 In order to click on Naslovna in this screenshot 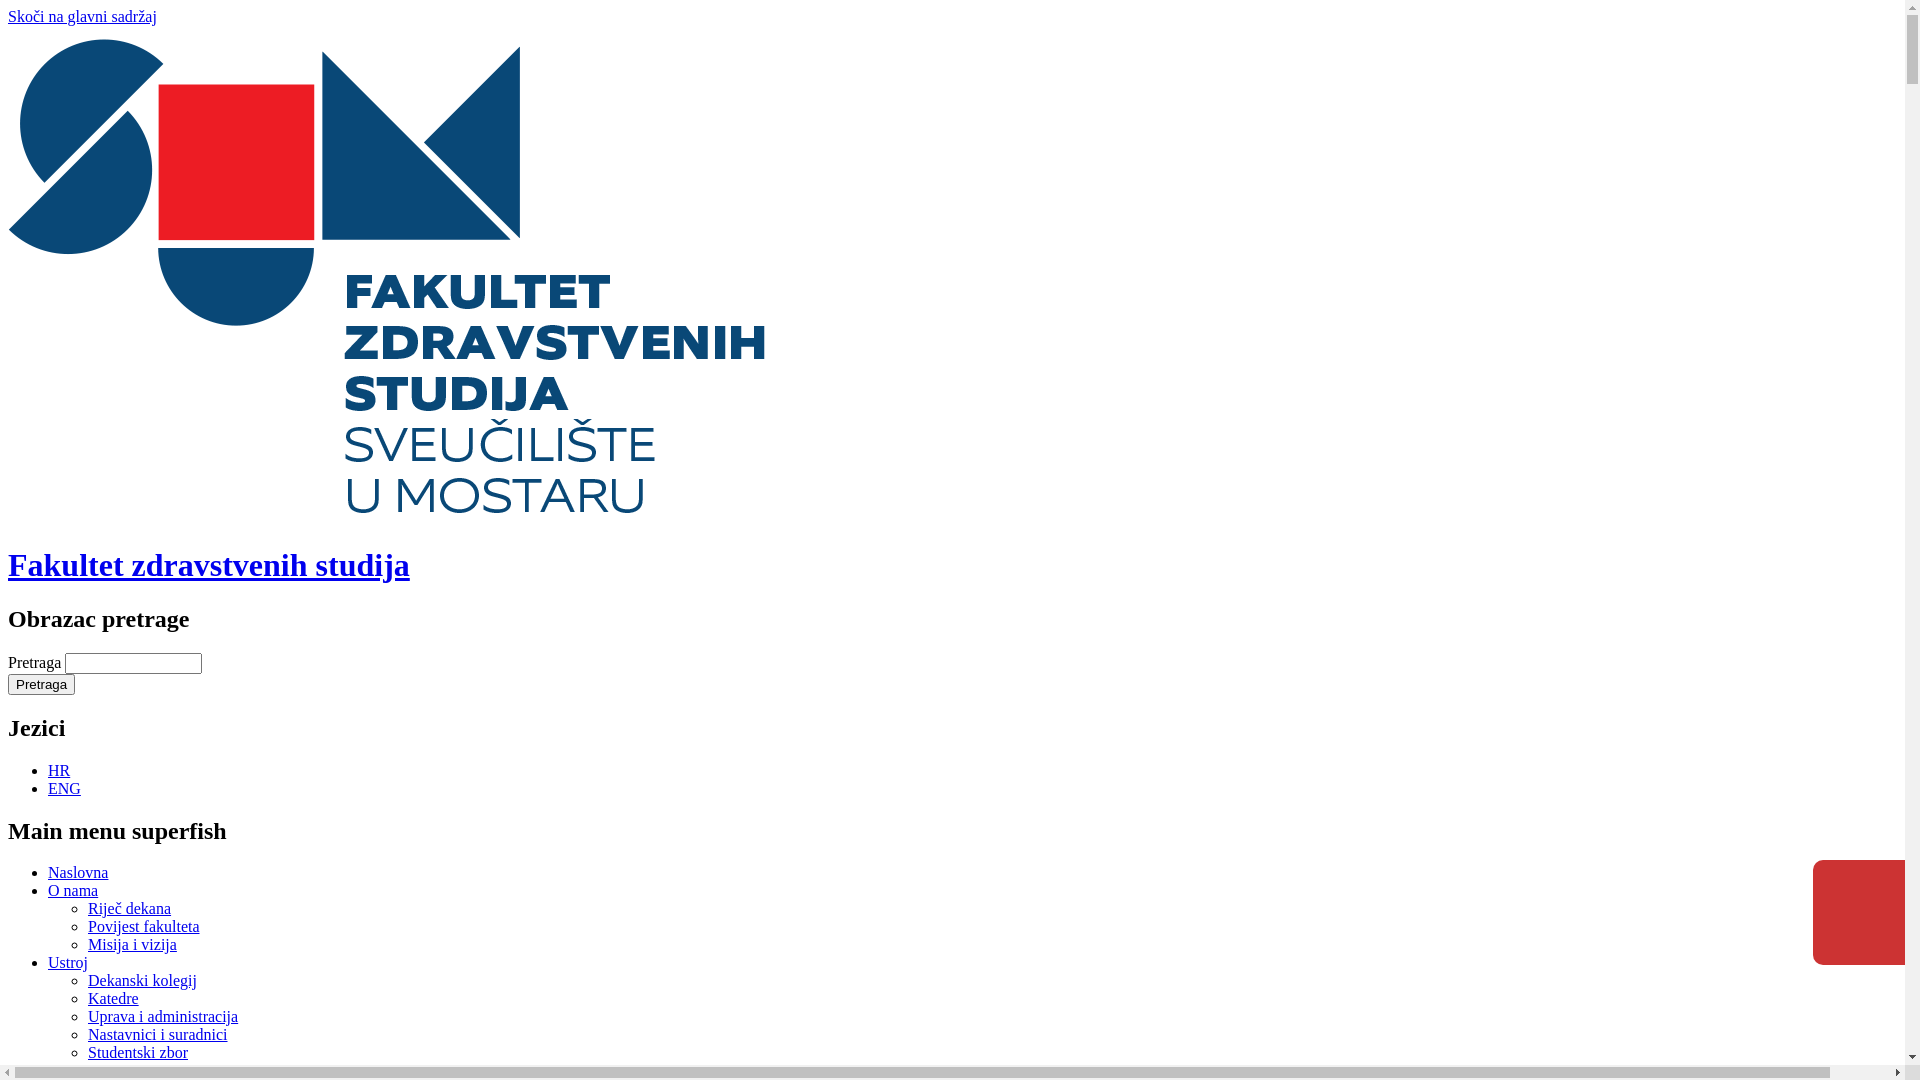, I will do `click(78, 872)`.